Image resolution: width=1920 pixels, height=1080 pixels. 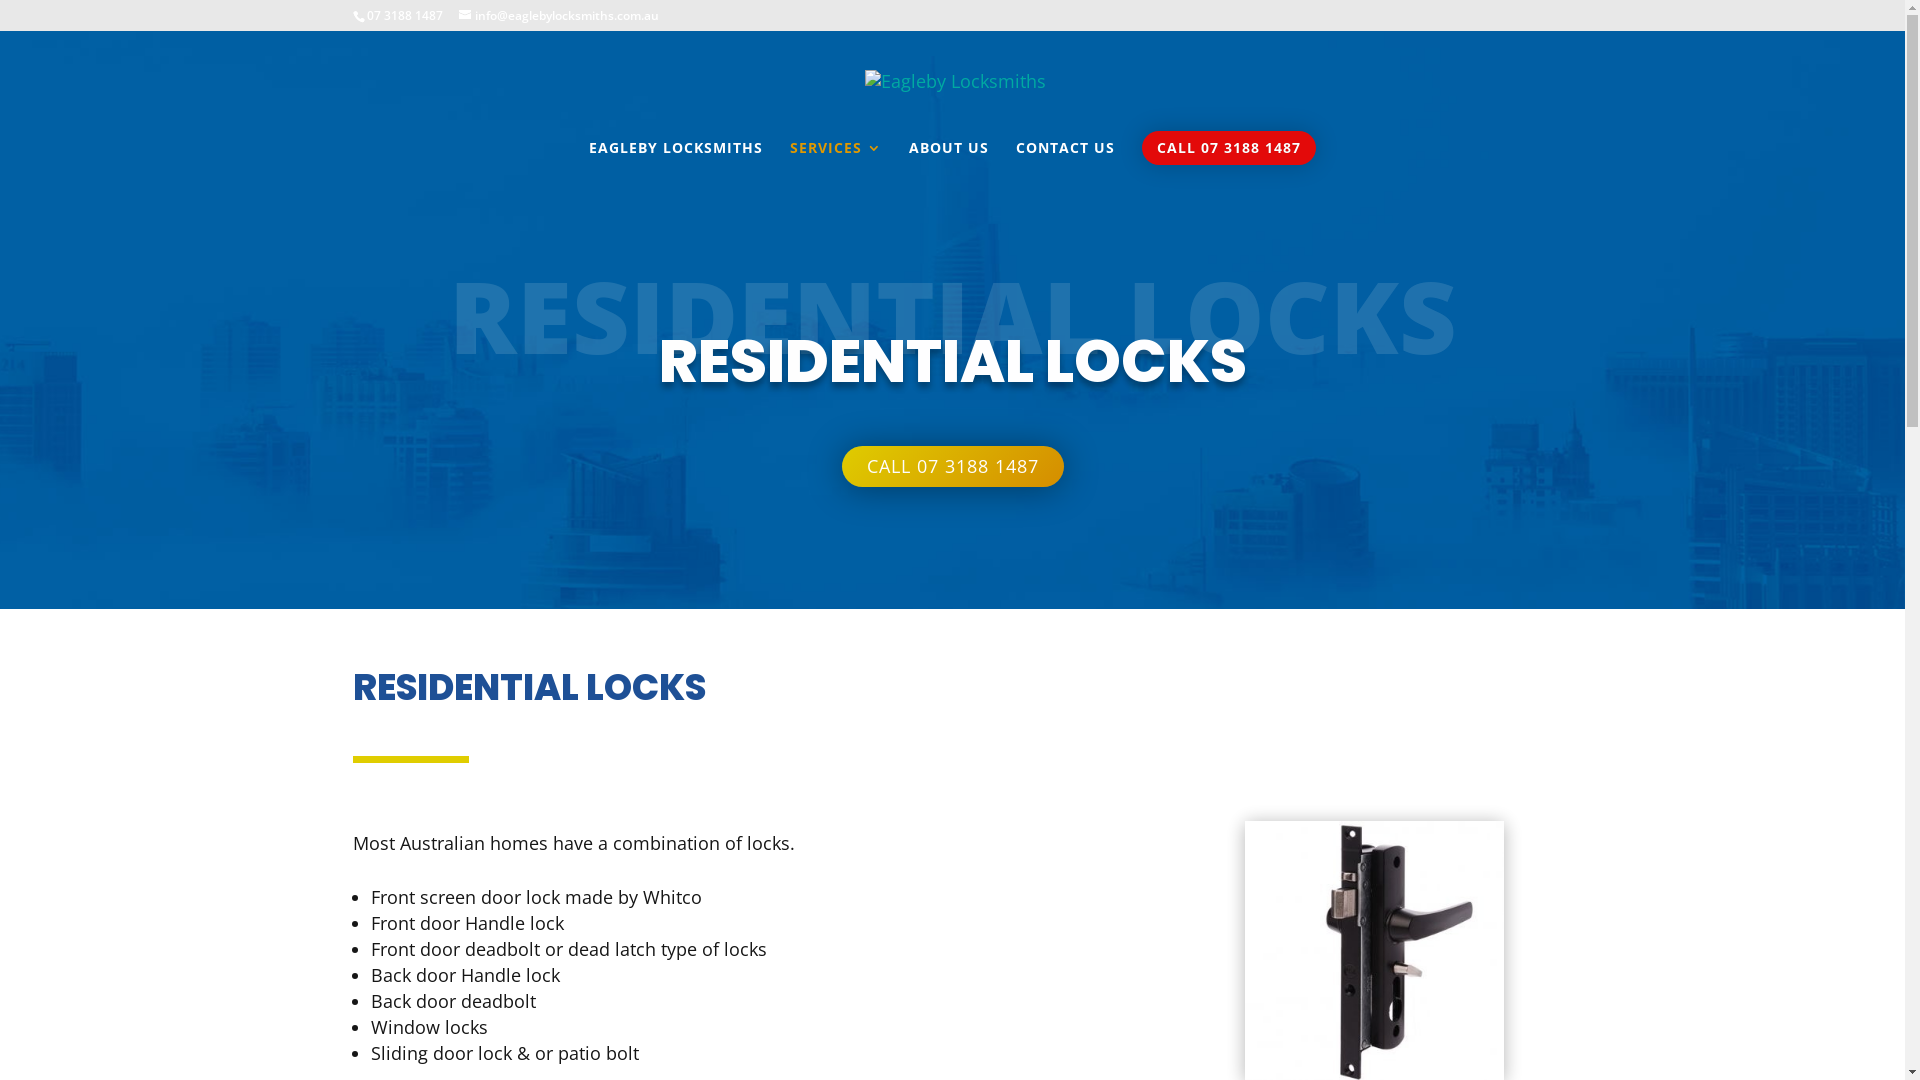 What do you see at coordinates (836, 162) in the screenshot?
I see `SERVICES` at bounding box center [836, 162].